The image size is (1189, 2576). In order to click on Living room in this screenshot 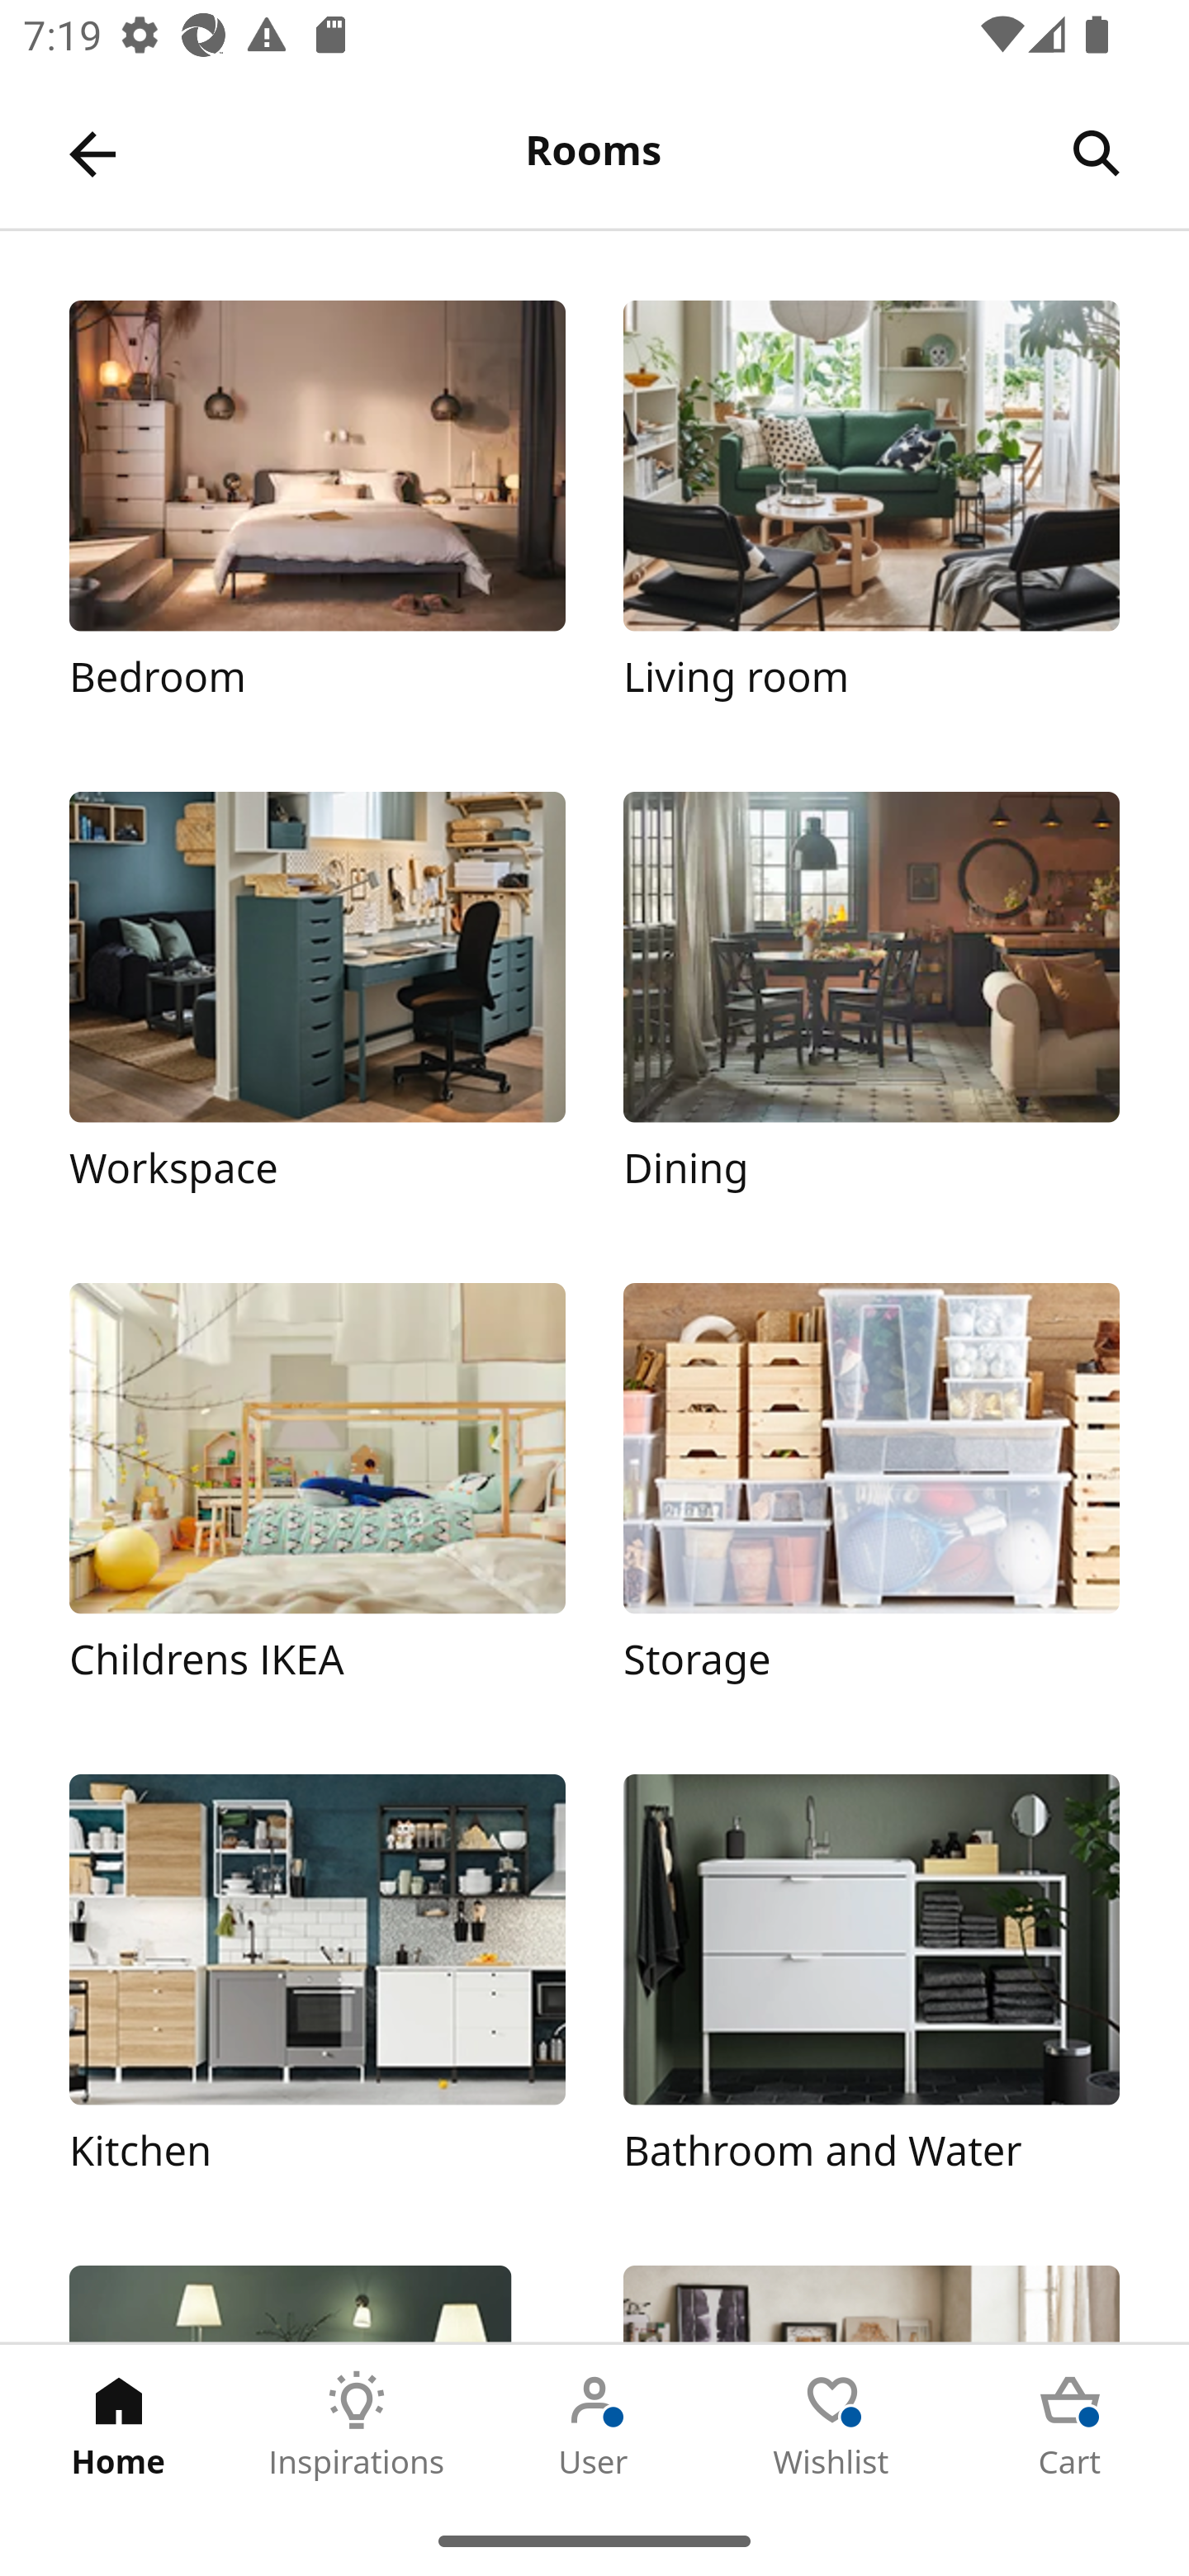, I will do `click(871, 518)`.